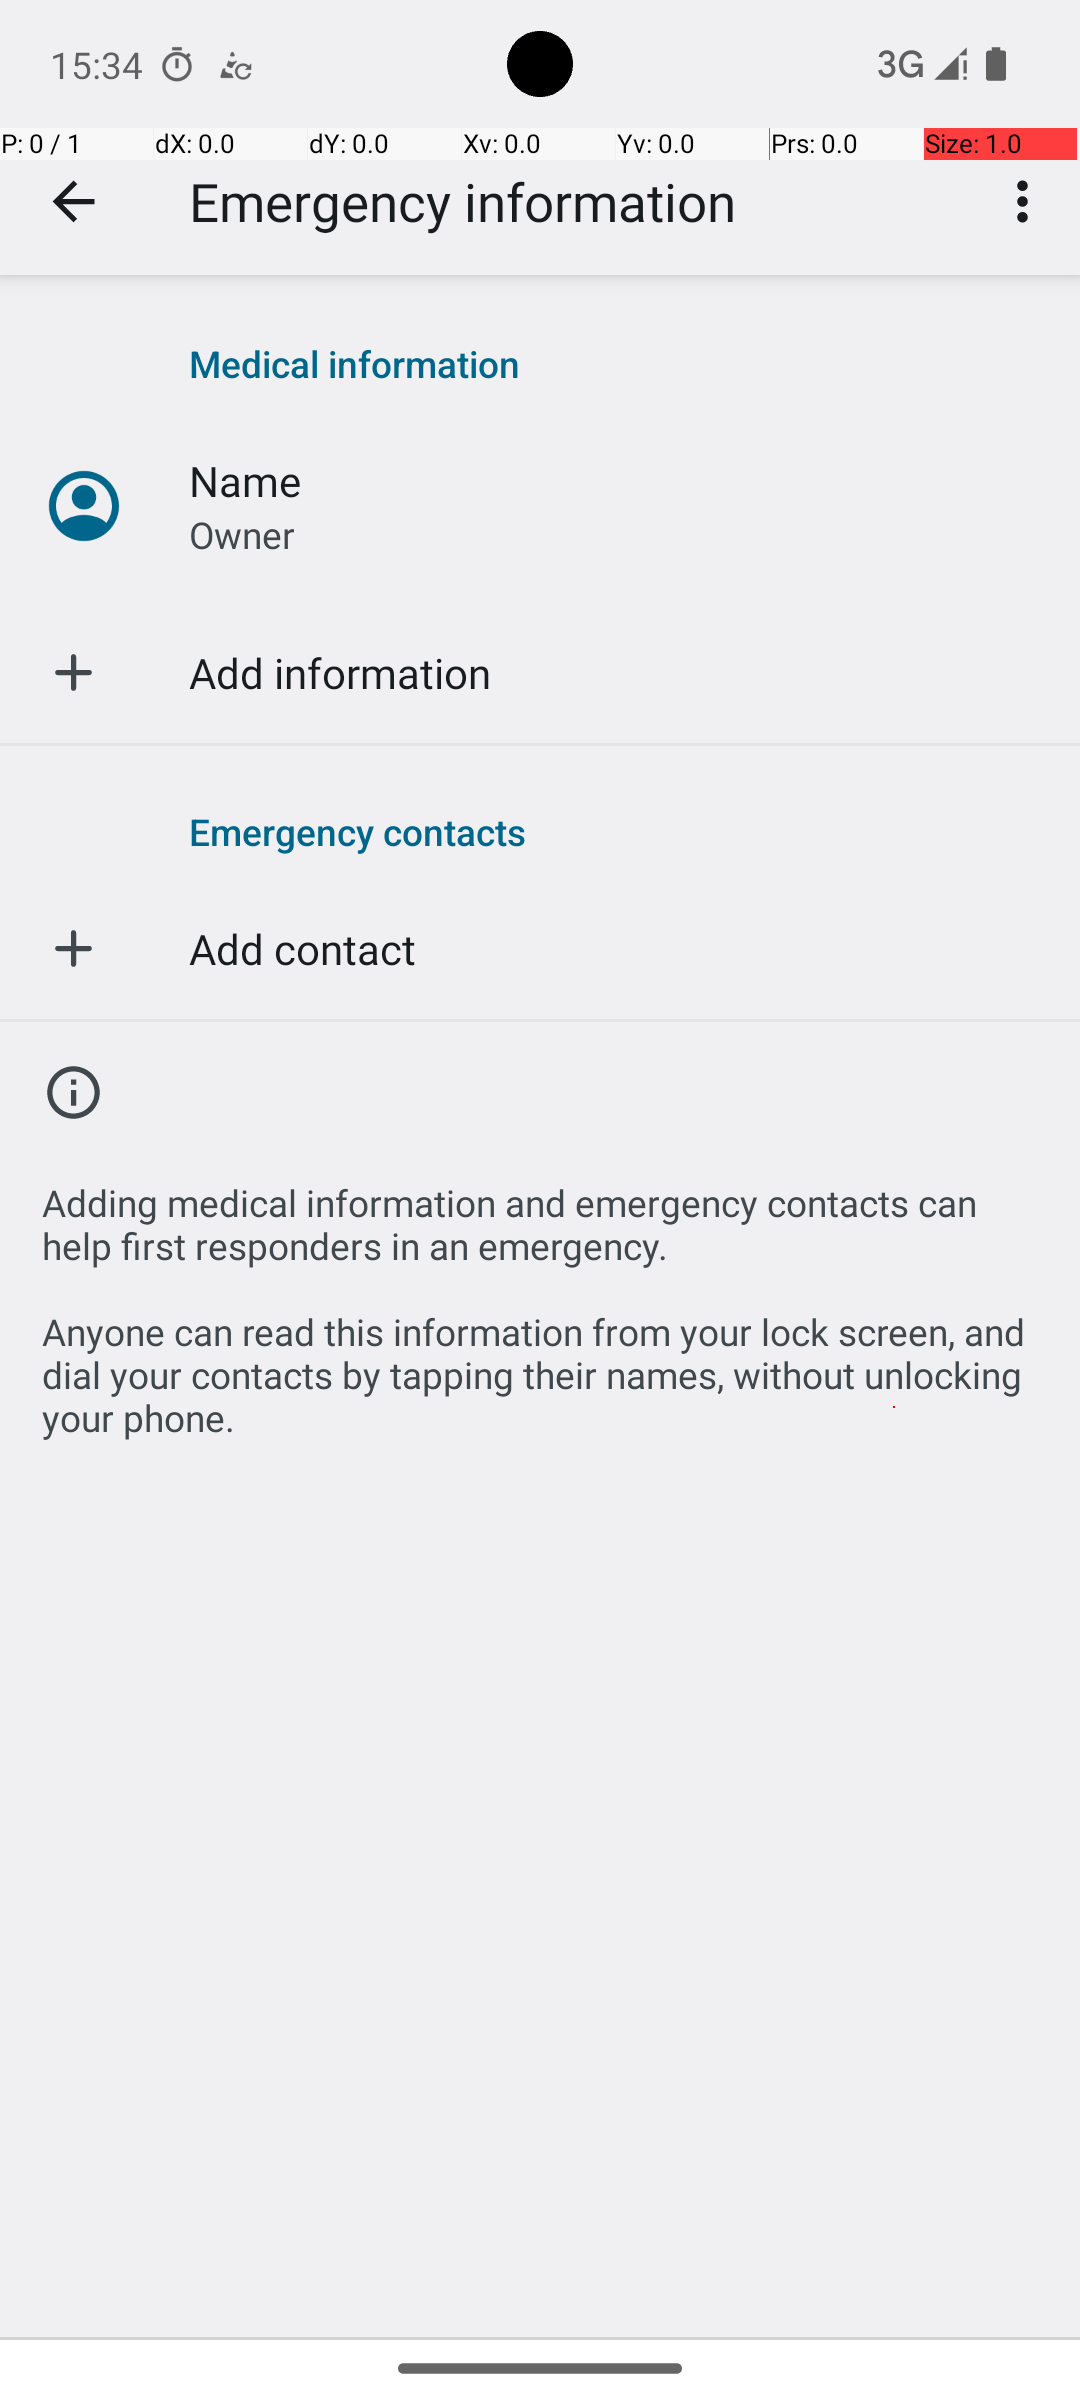  Describe the element at coordinates (340, 672) in the screenshot. I see `Add information` at that location.